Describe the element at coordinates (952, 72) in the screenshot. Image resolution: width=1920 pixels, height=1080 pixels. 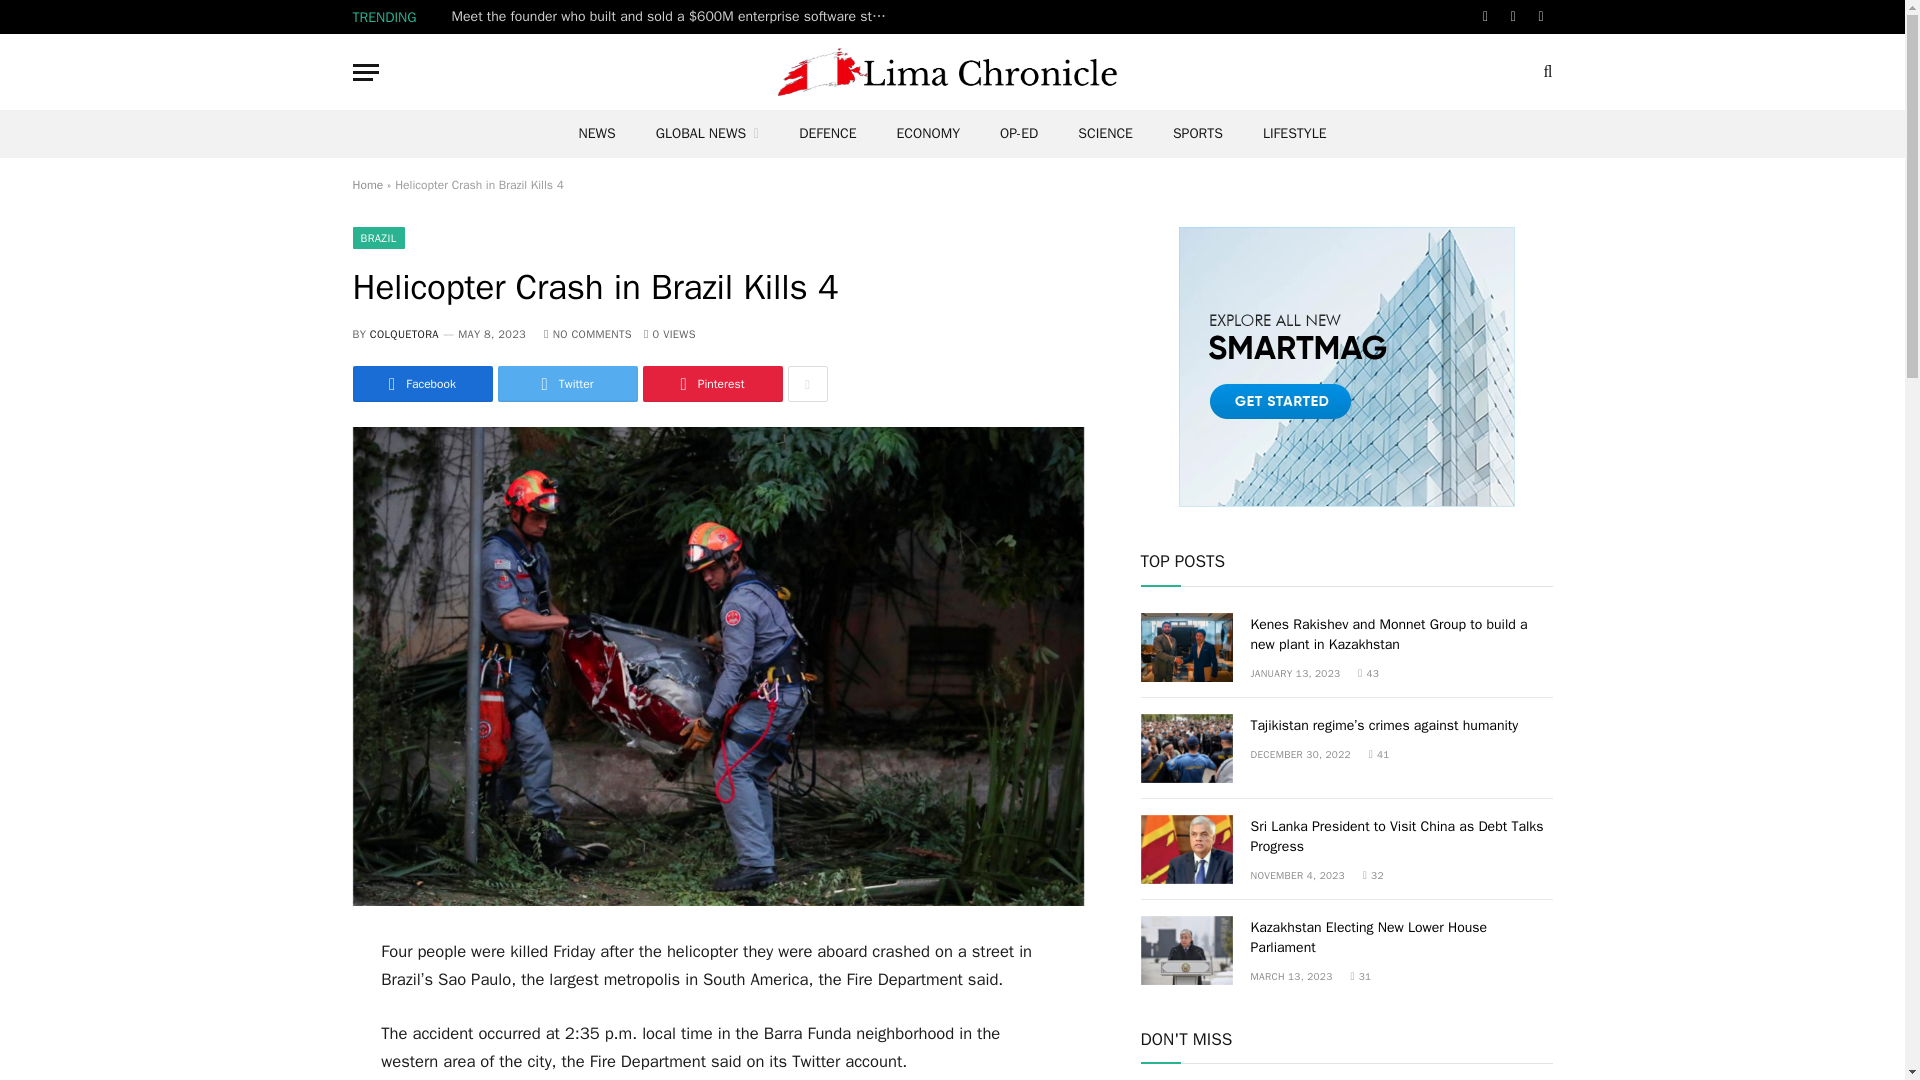
I see `Lima Chronicle` at that location.